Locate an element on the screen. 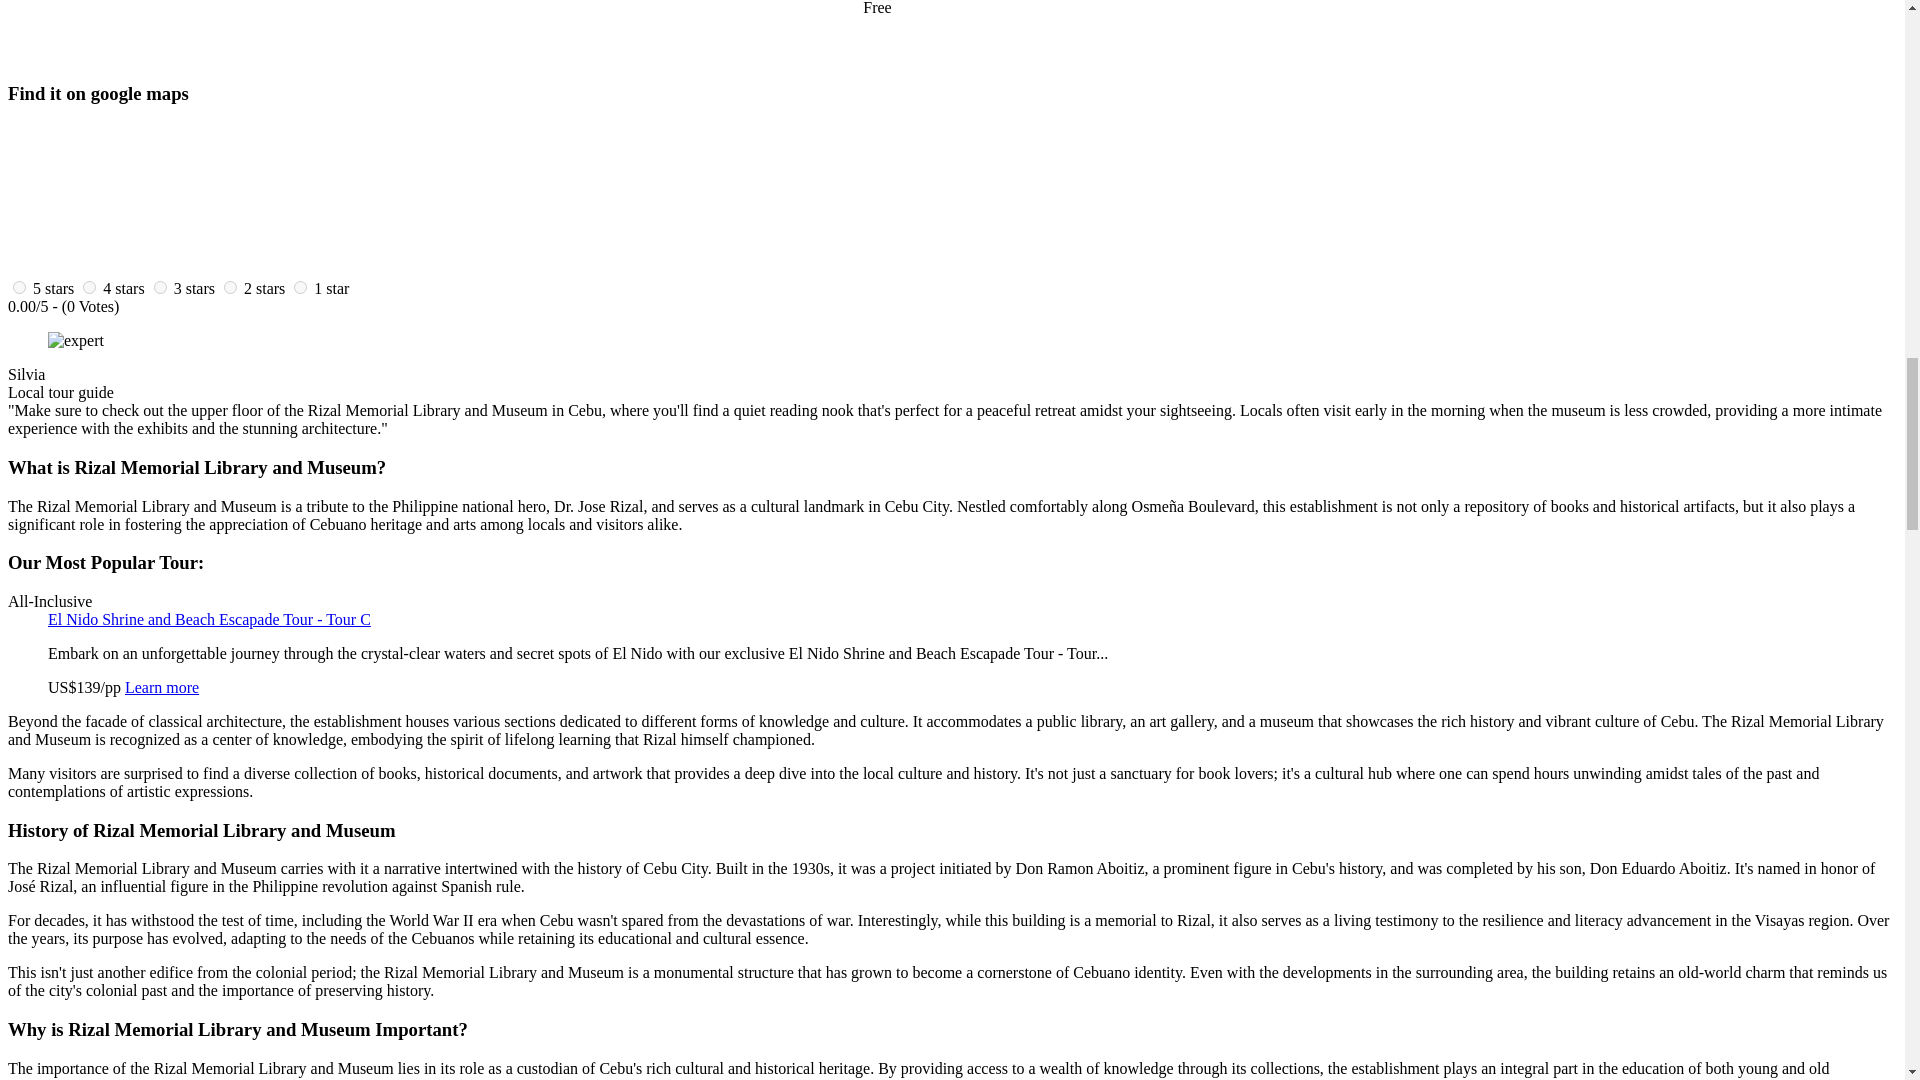 The width and height of the screenshot is (1920, 1080). 1 stars is located at coordinates (332, 288).